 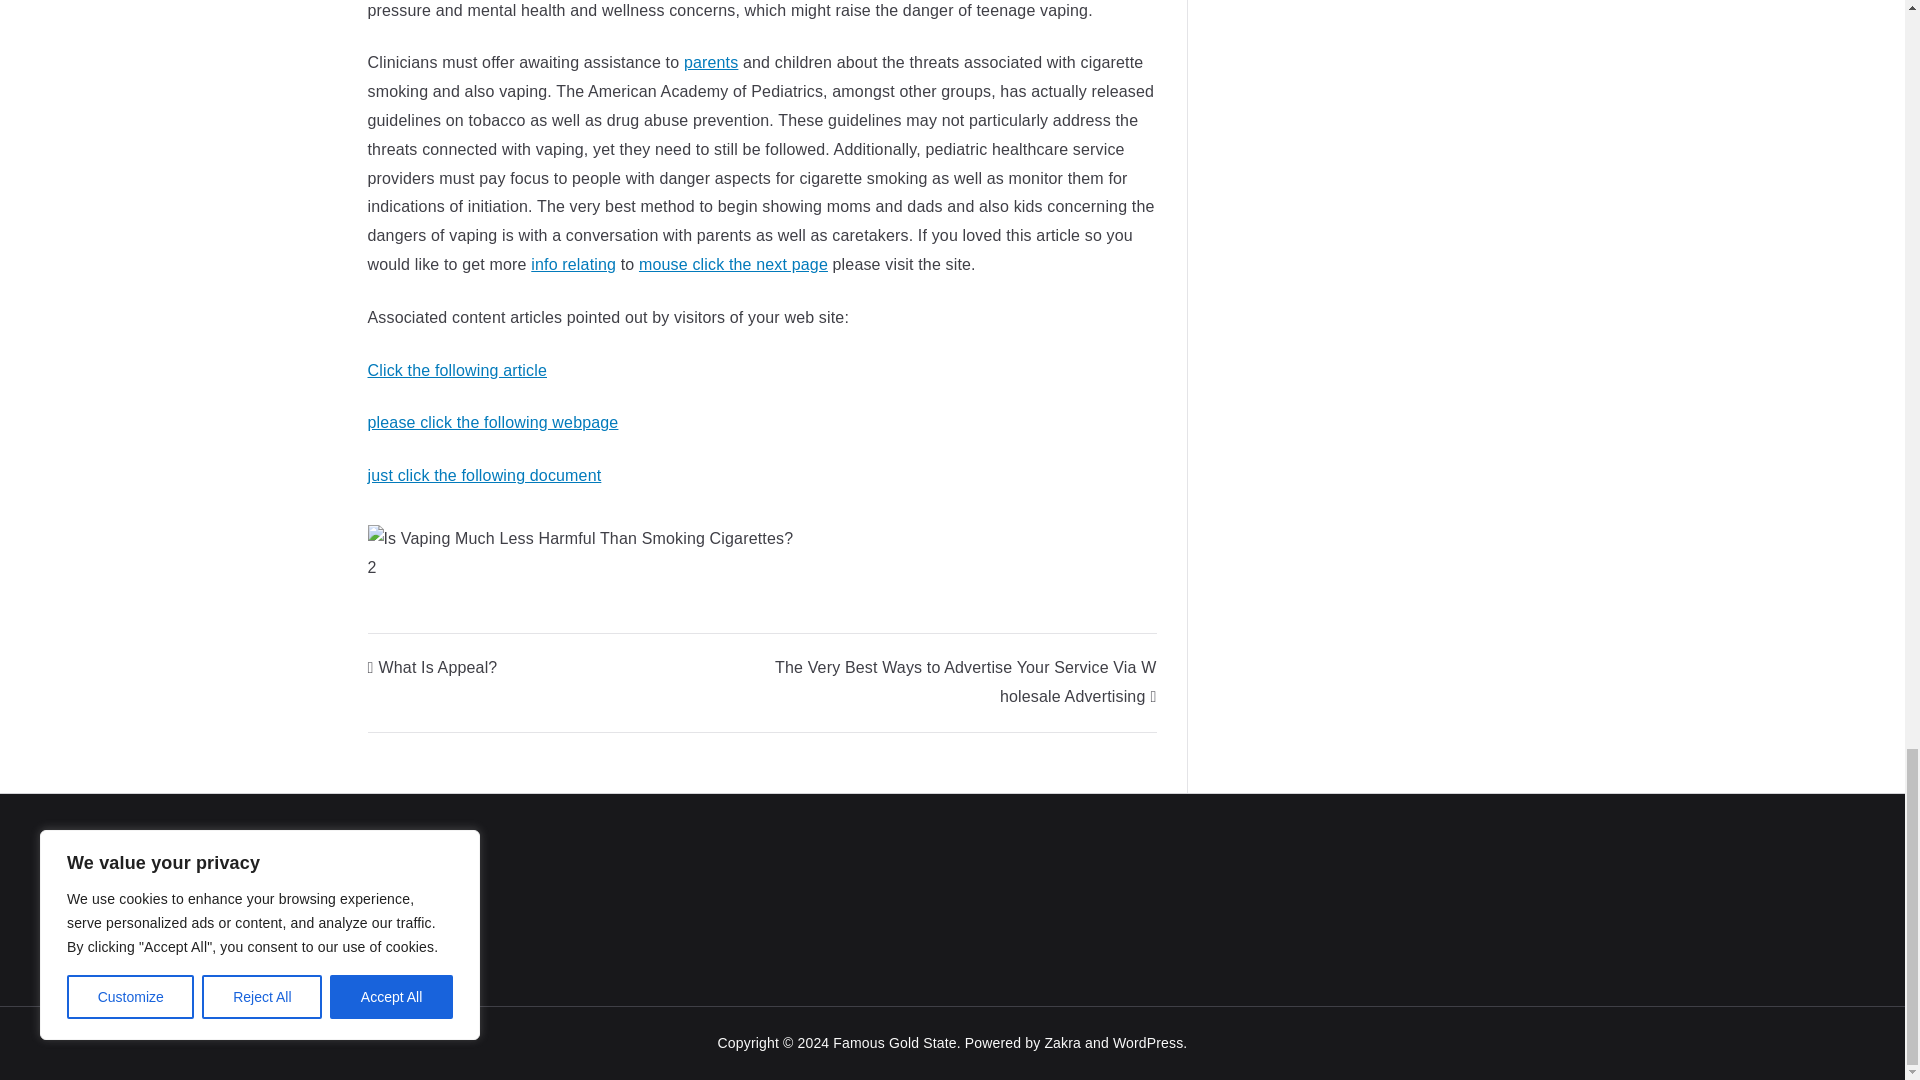 I want to click on info relating, so click(x=574, y=264).